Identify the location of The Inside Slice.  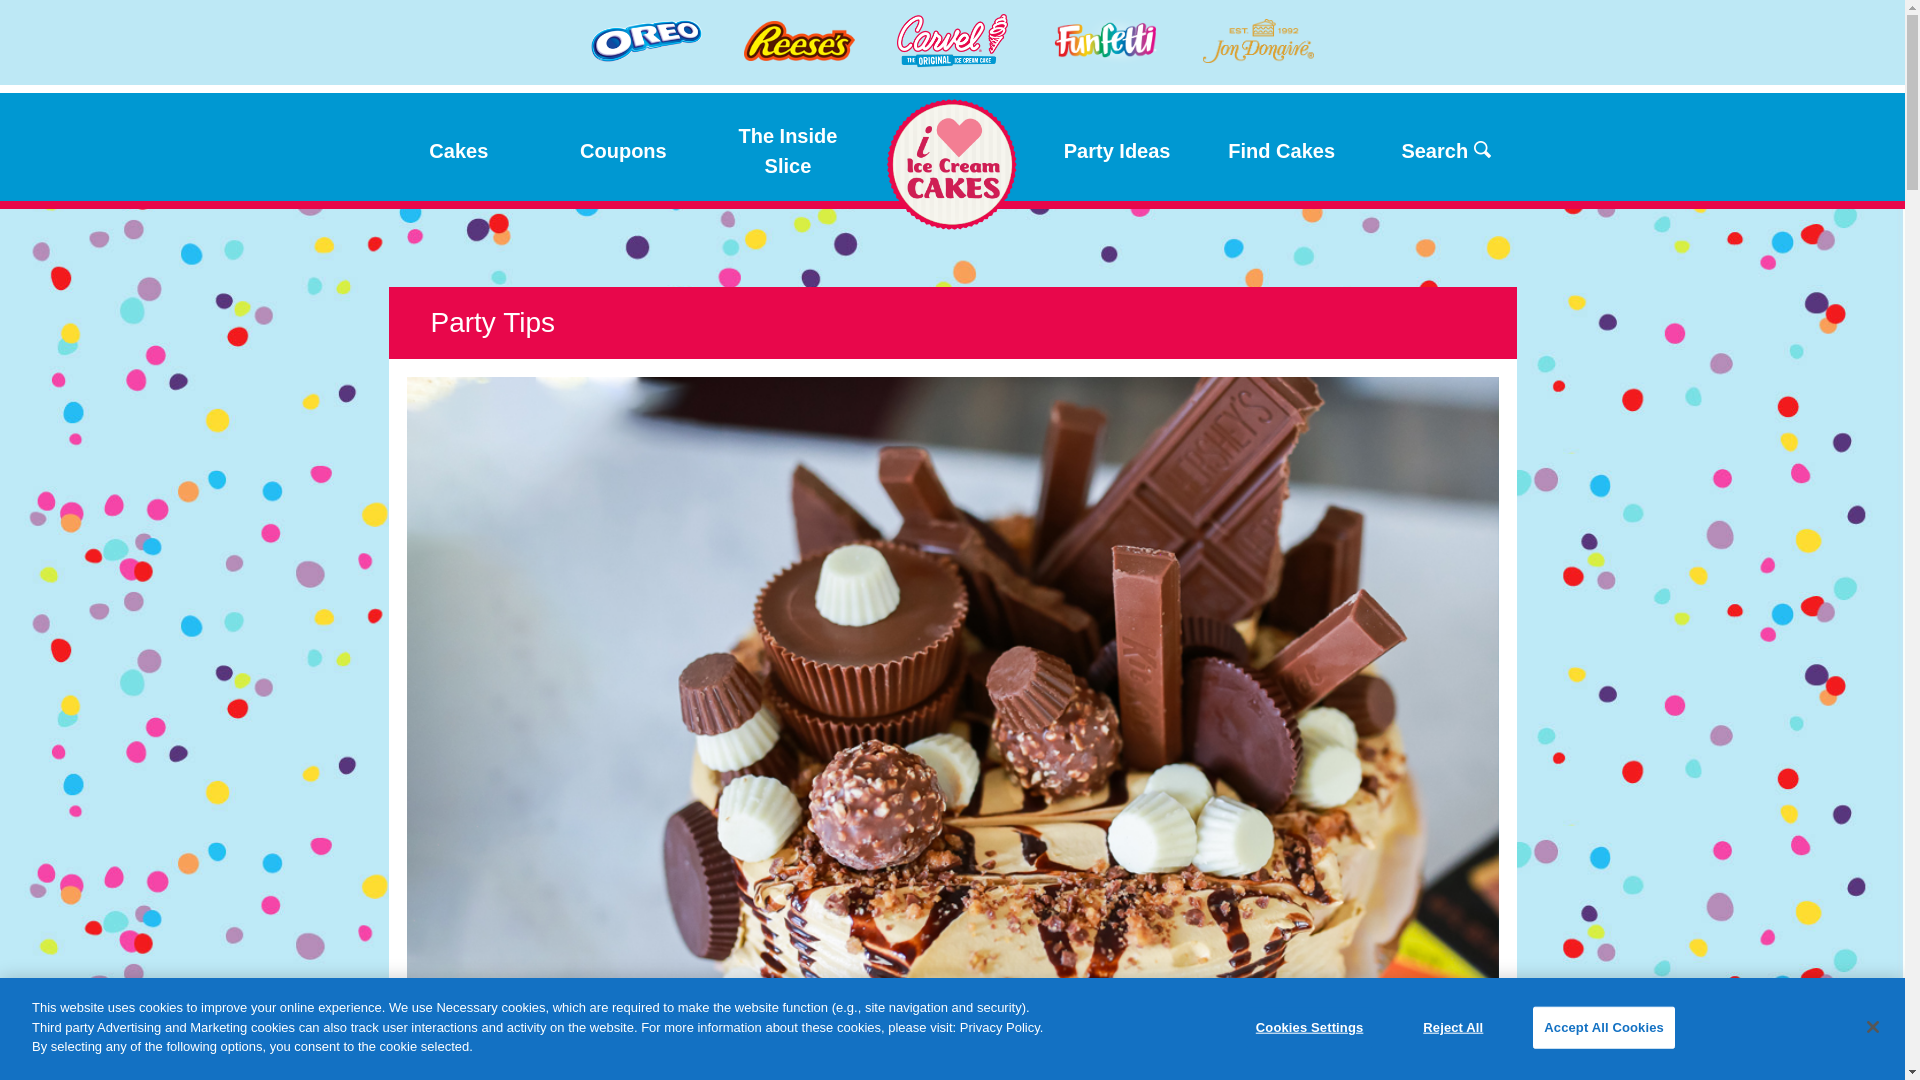
(788, 146).